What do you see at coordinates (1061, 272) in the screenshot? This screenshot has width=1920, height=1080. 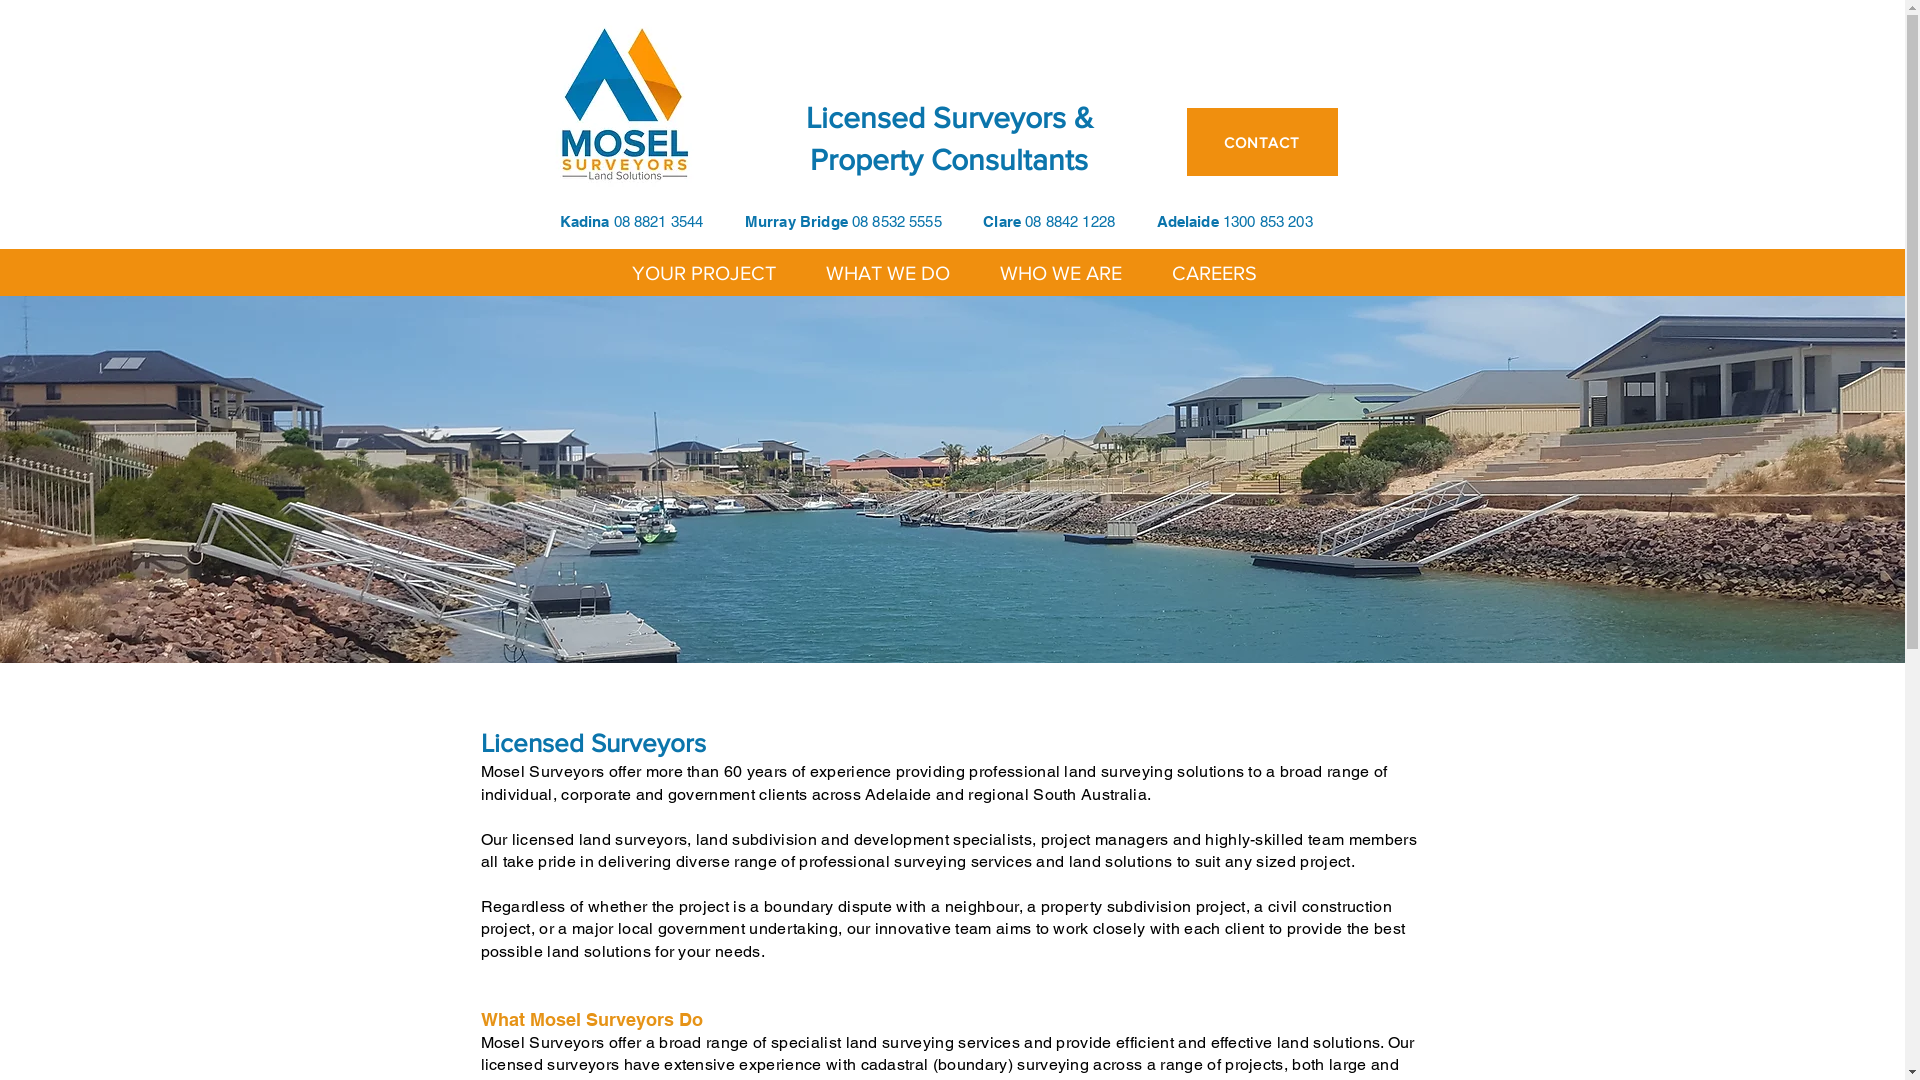 I see `WHO WE ARE` at bounding box center [1061, 272].